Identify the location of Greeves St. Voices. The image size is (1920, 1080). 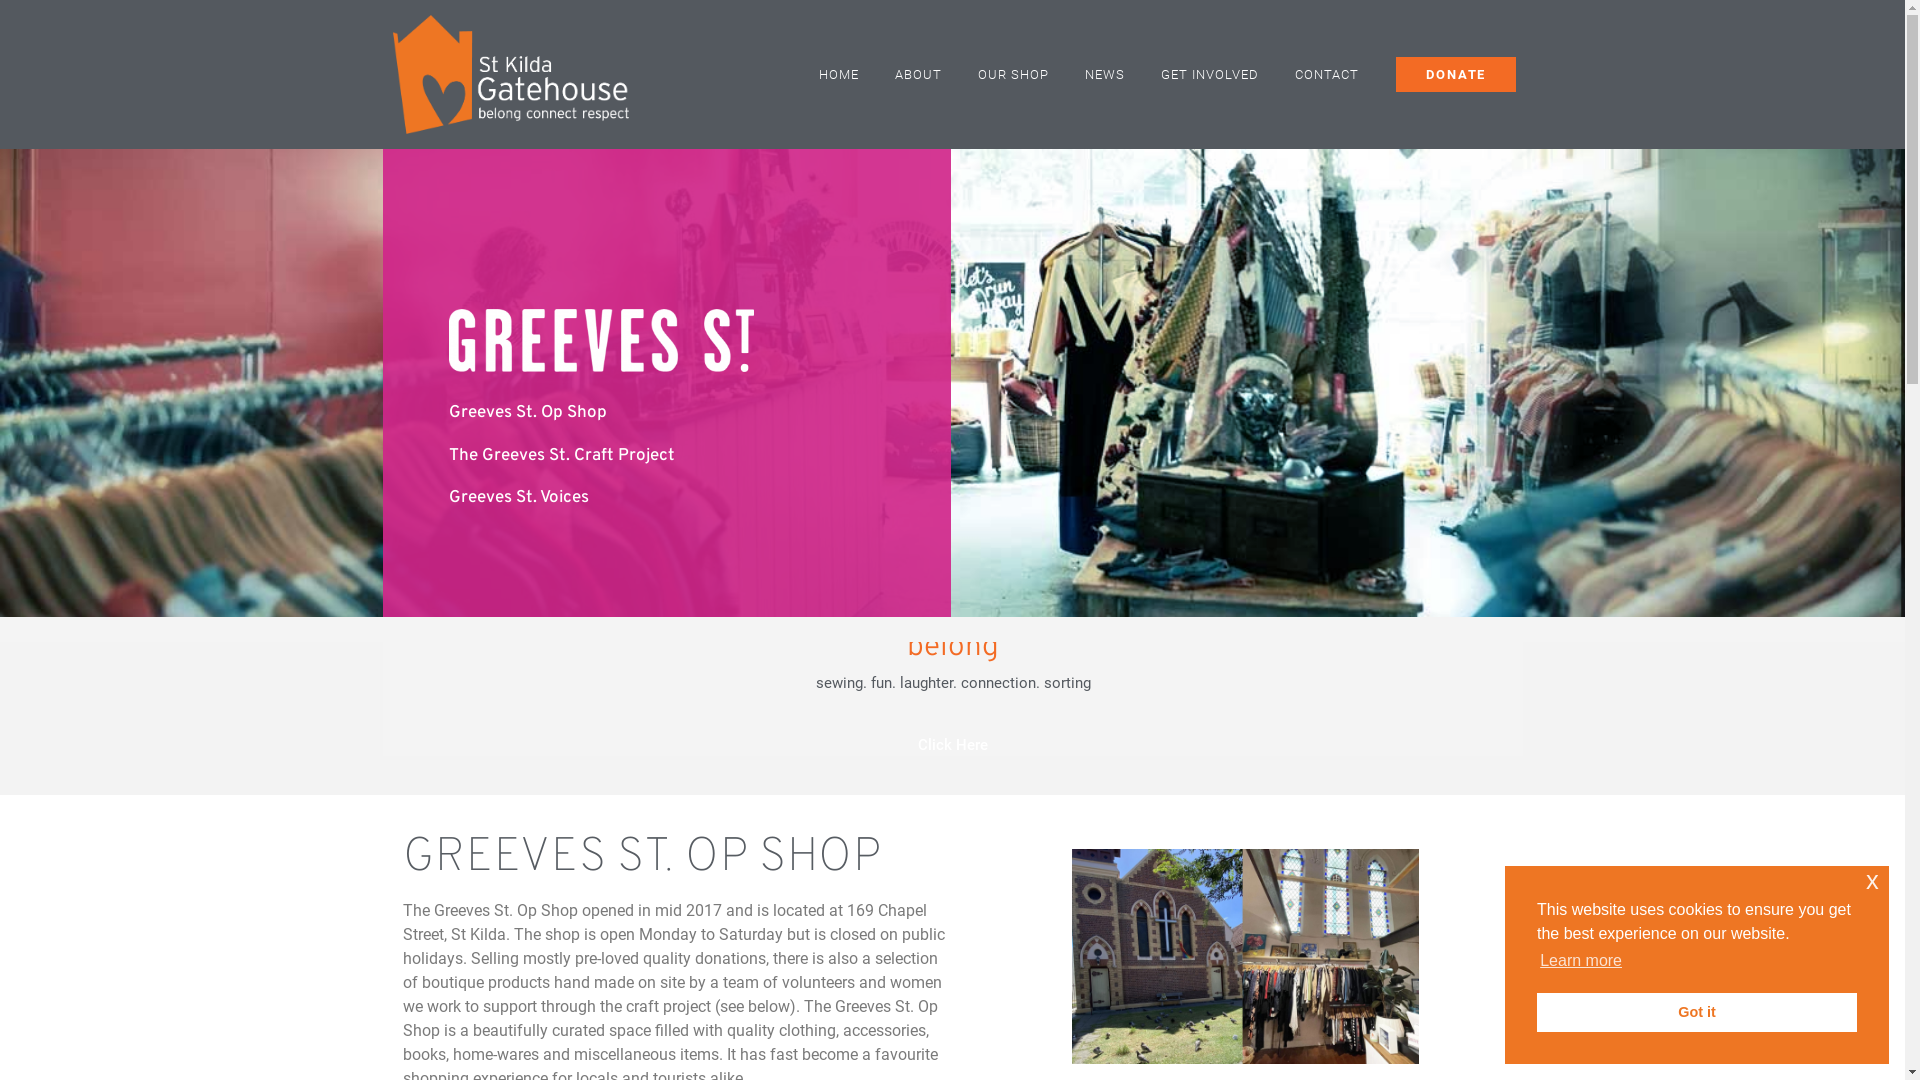
(666, 498).